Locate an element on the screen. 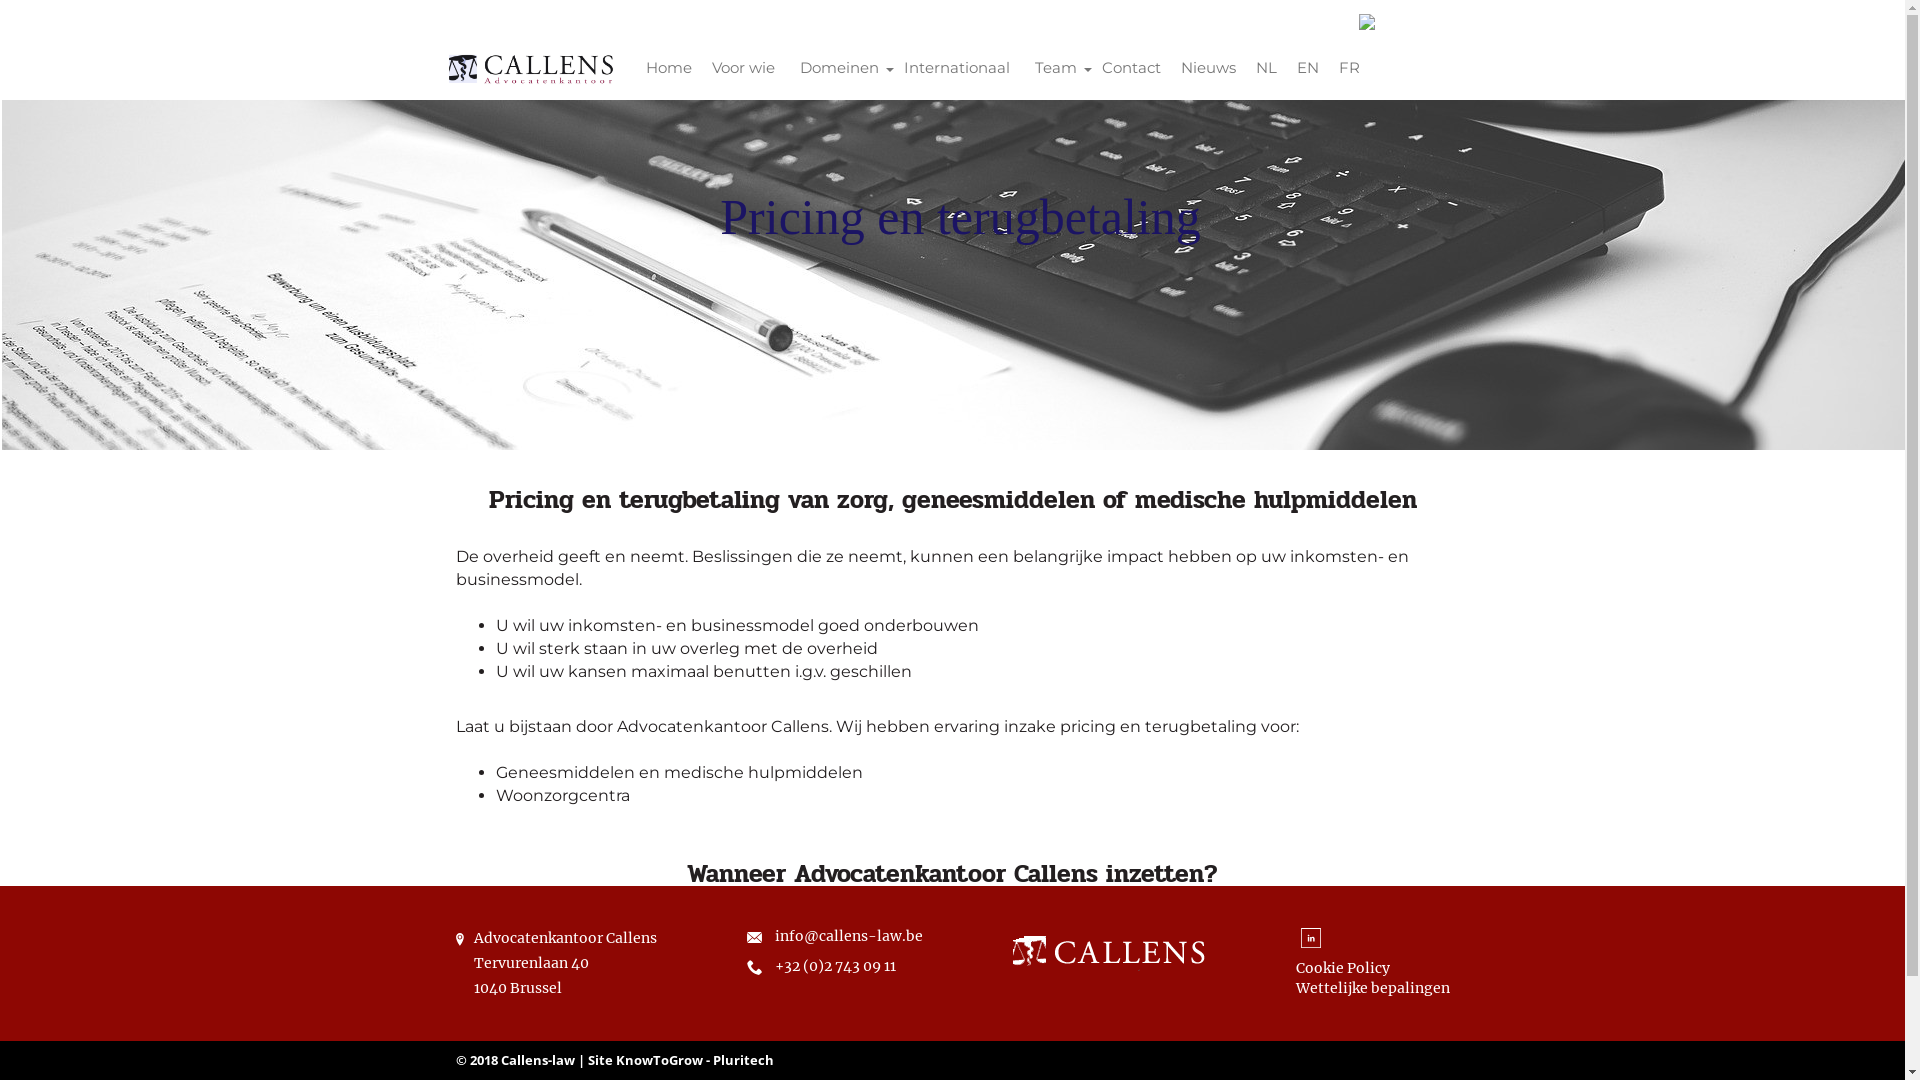  Wettelijke bepalingen is located at coordinates (1373, 988).